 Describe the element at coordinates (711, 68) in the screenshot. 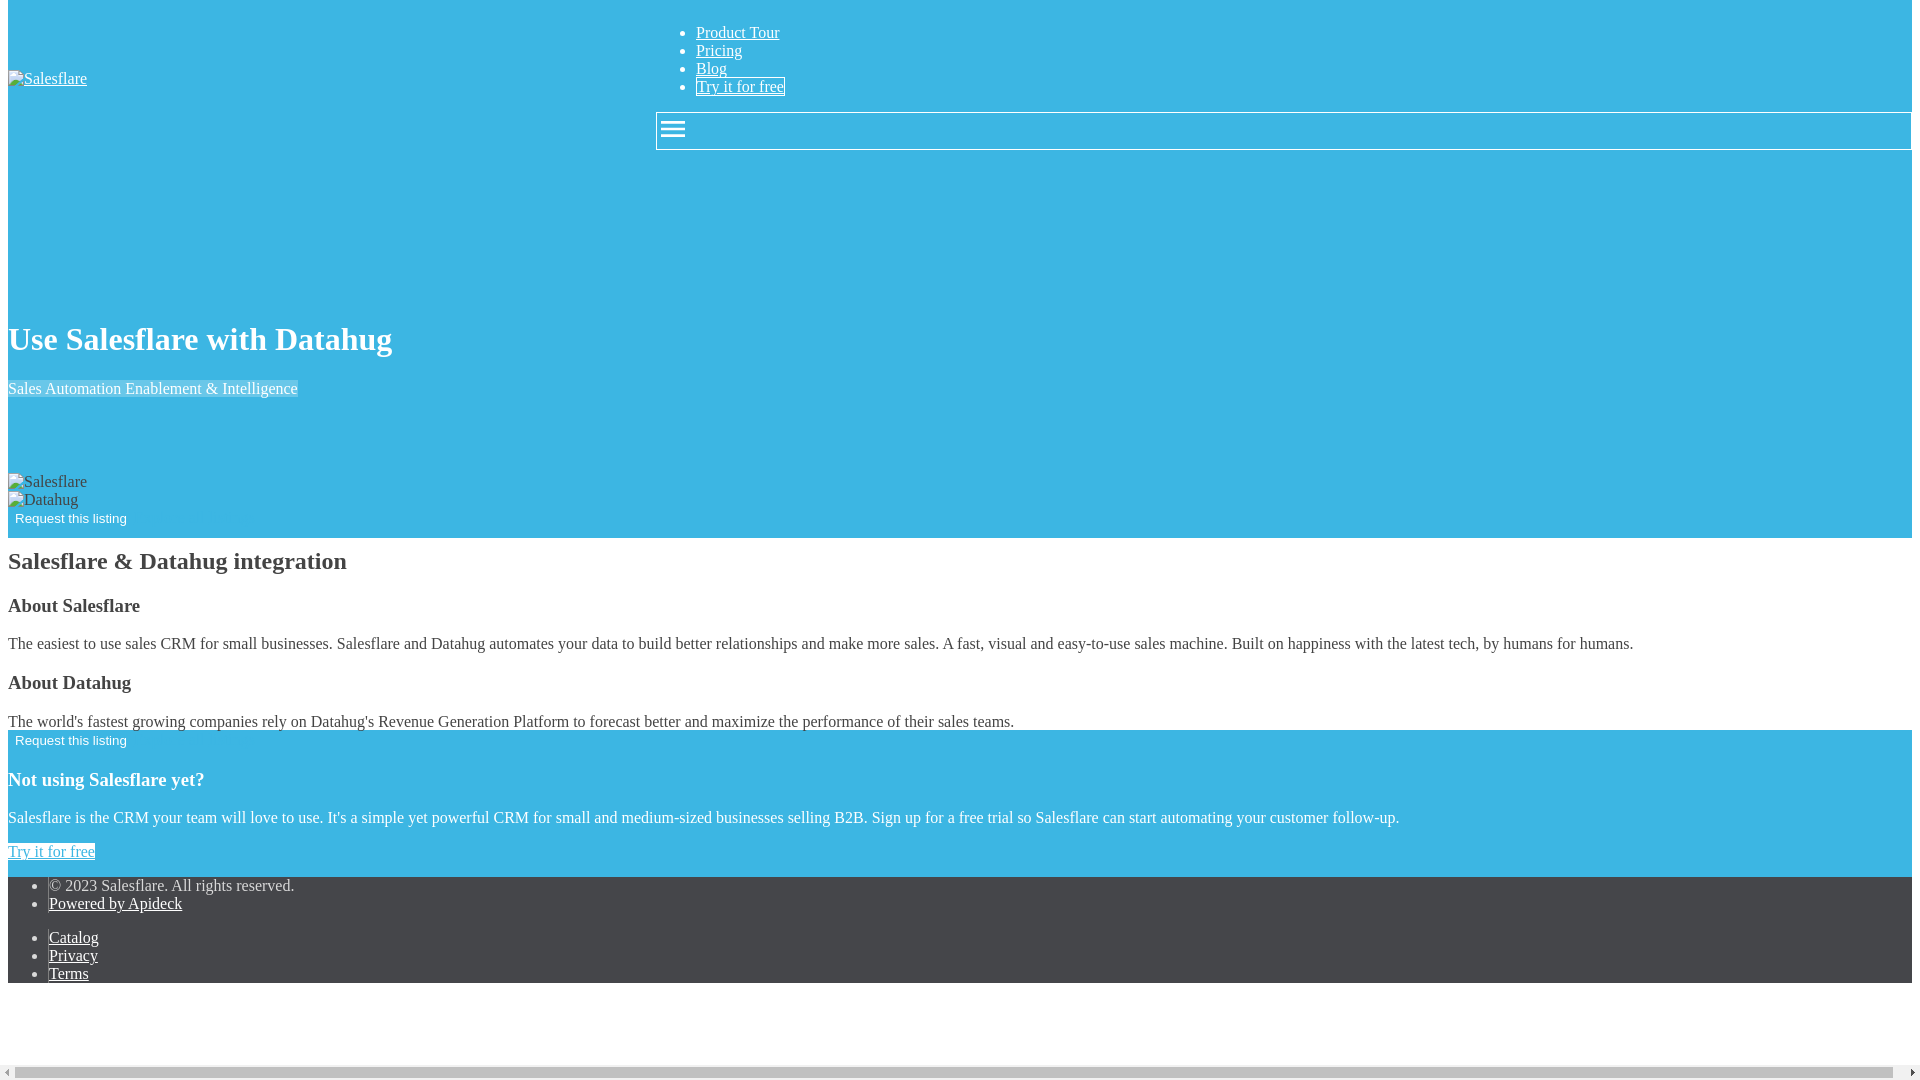

I see `Blog` at that location.